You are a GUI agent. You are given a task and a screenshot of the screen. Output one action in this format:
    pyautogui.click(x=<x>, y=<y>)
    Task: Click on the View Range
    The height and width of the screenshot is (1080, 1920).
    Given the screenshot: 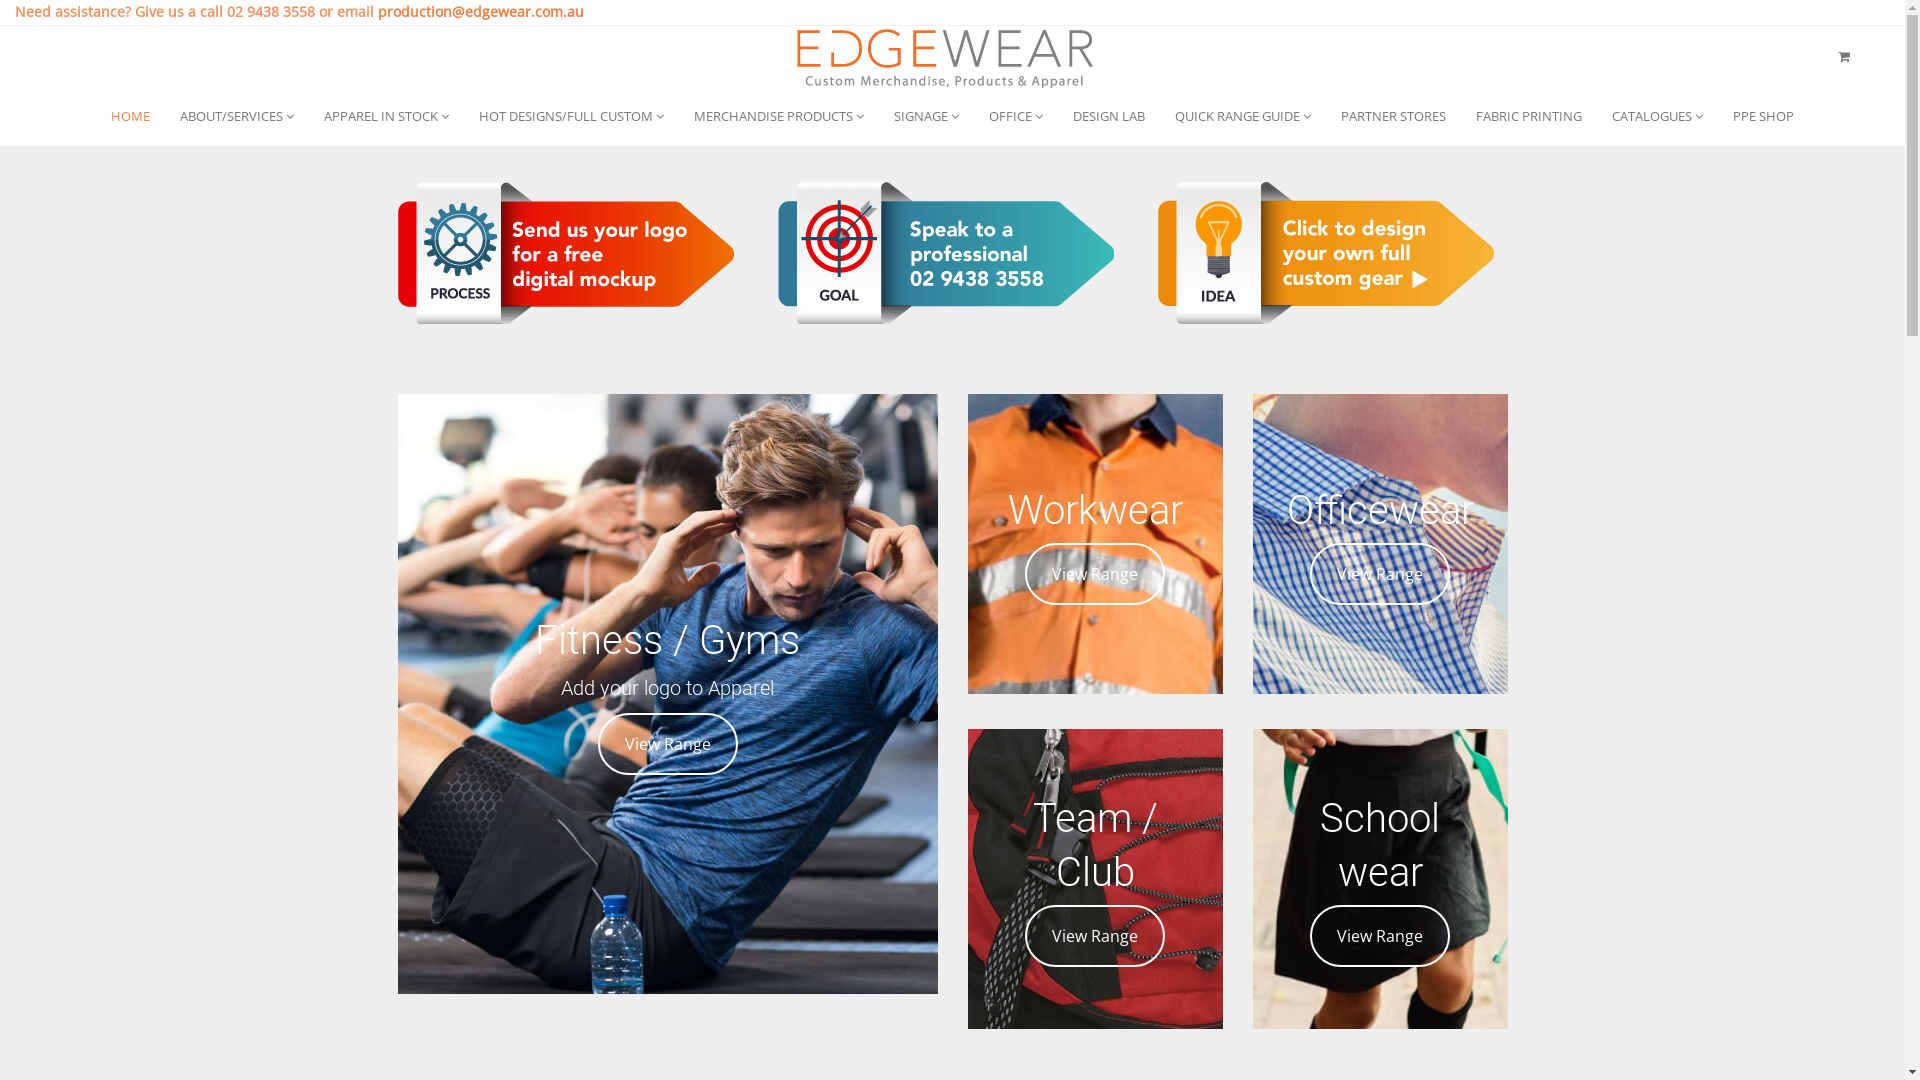 What is the action you would take?
    pyautogui.click(x=1380, y=573)
    